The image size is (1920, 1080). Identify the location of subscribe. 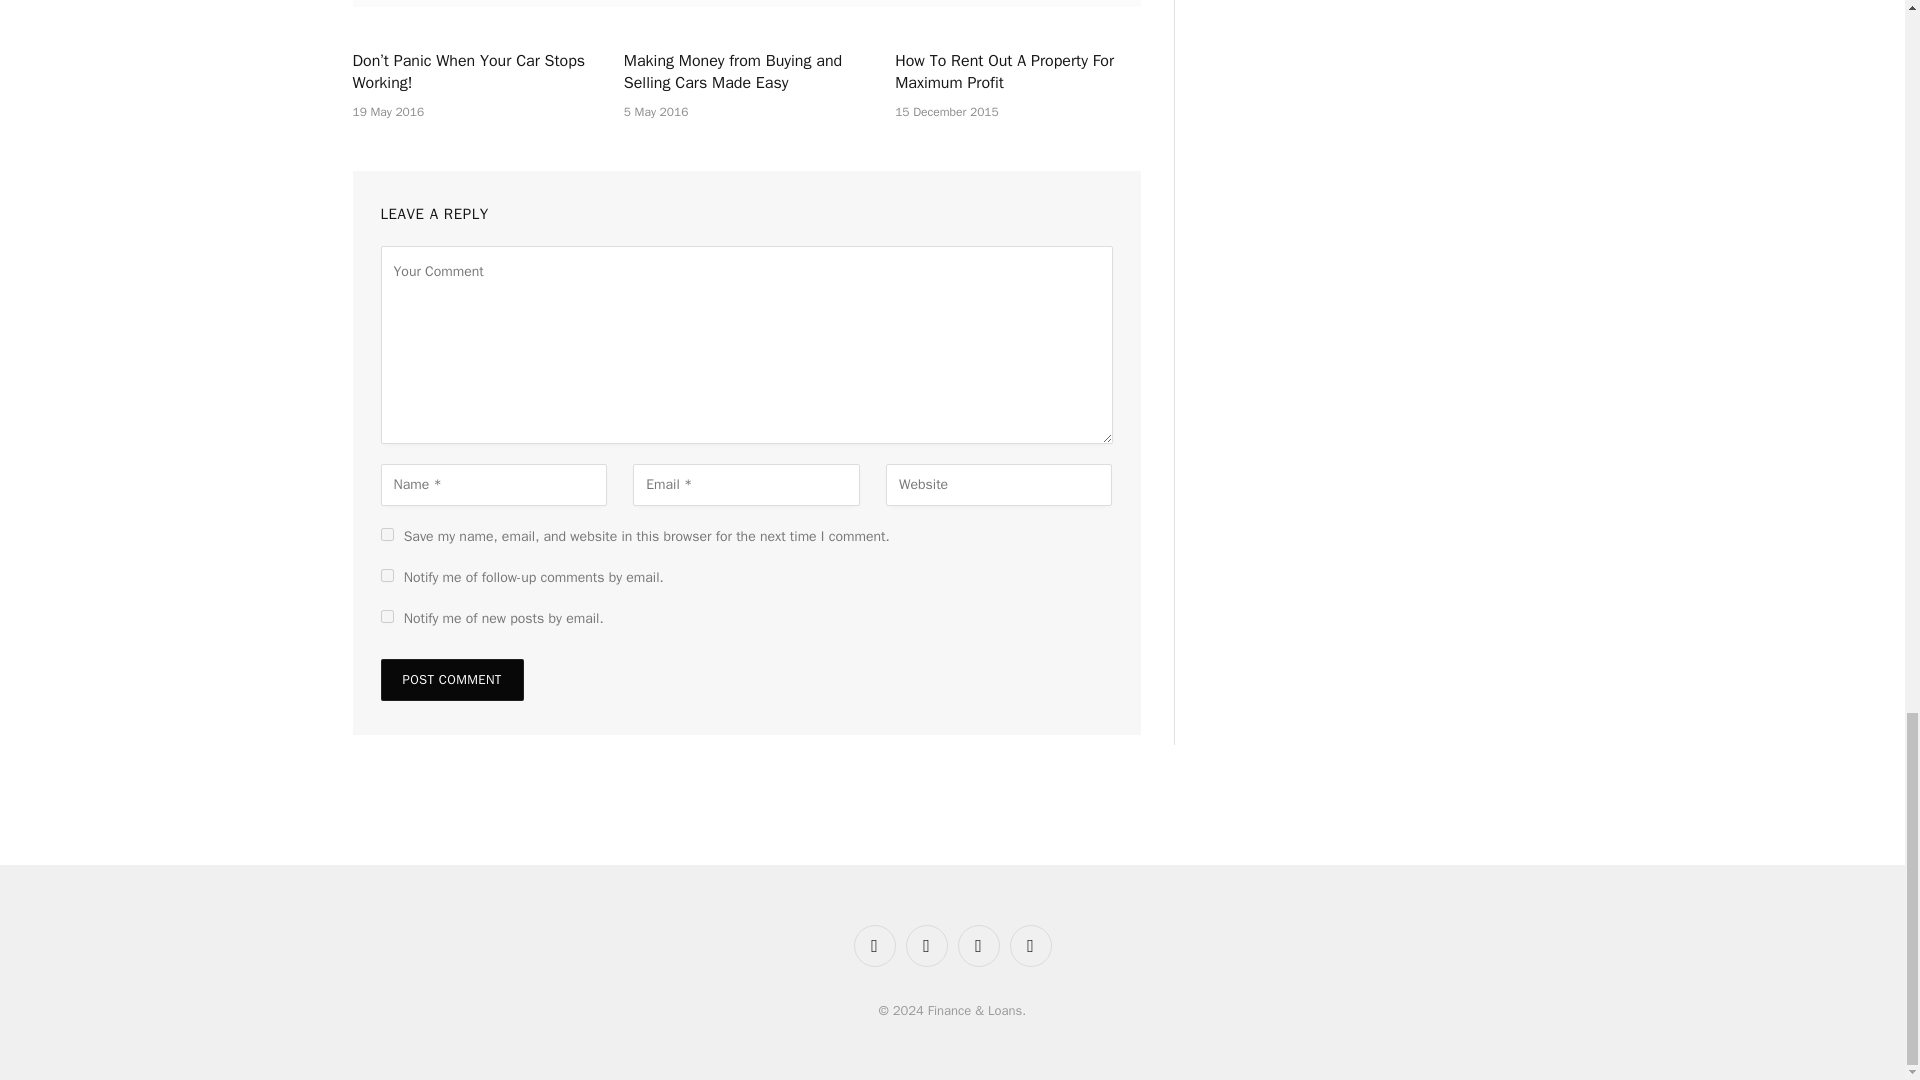
(386, 576).